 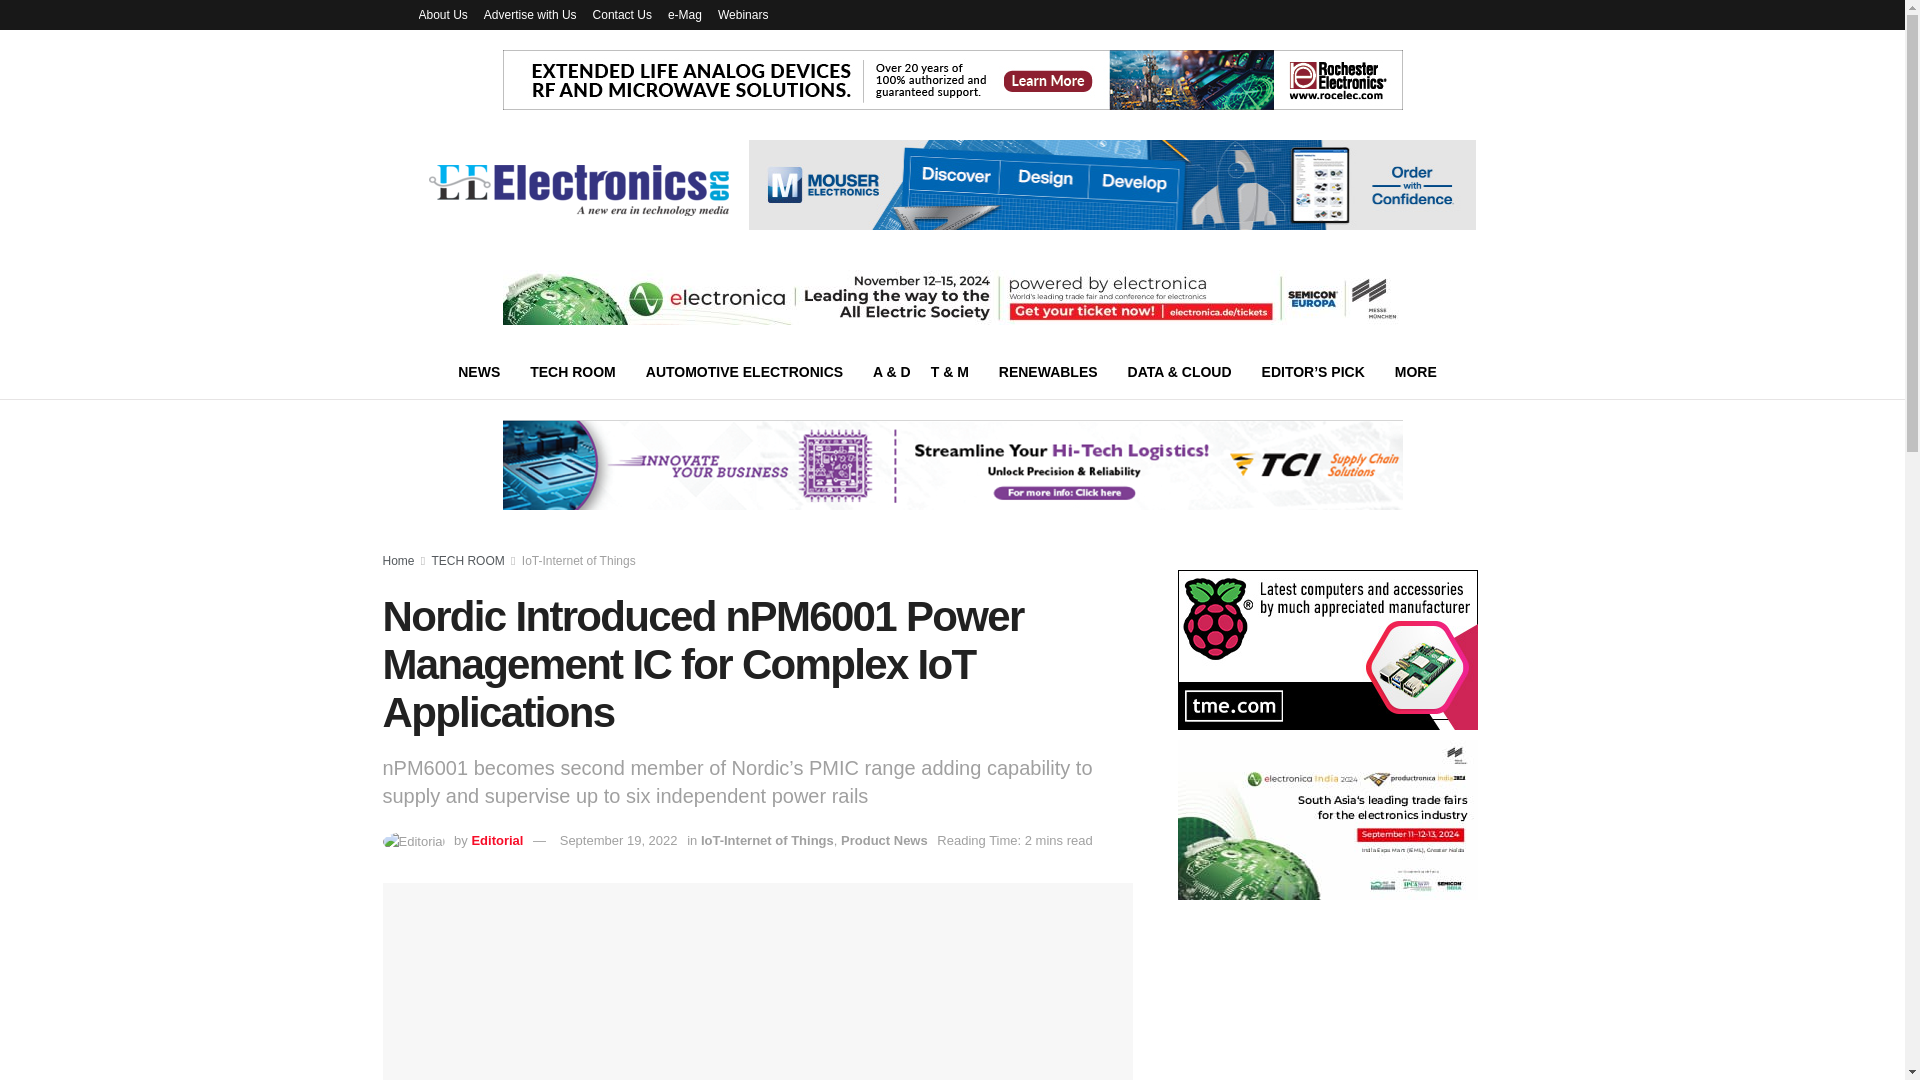 What do you see at coordinates (530, 14) in the screenshot?
I see `Advertise with Us` at bounding box center [530, 14].